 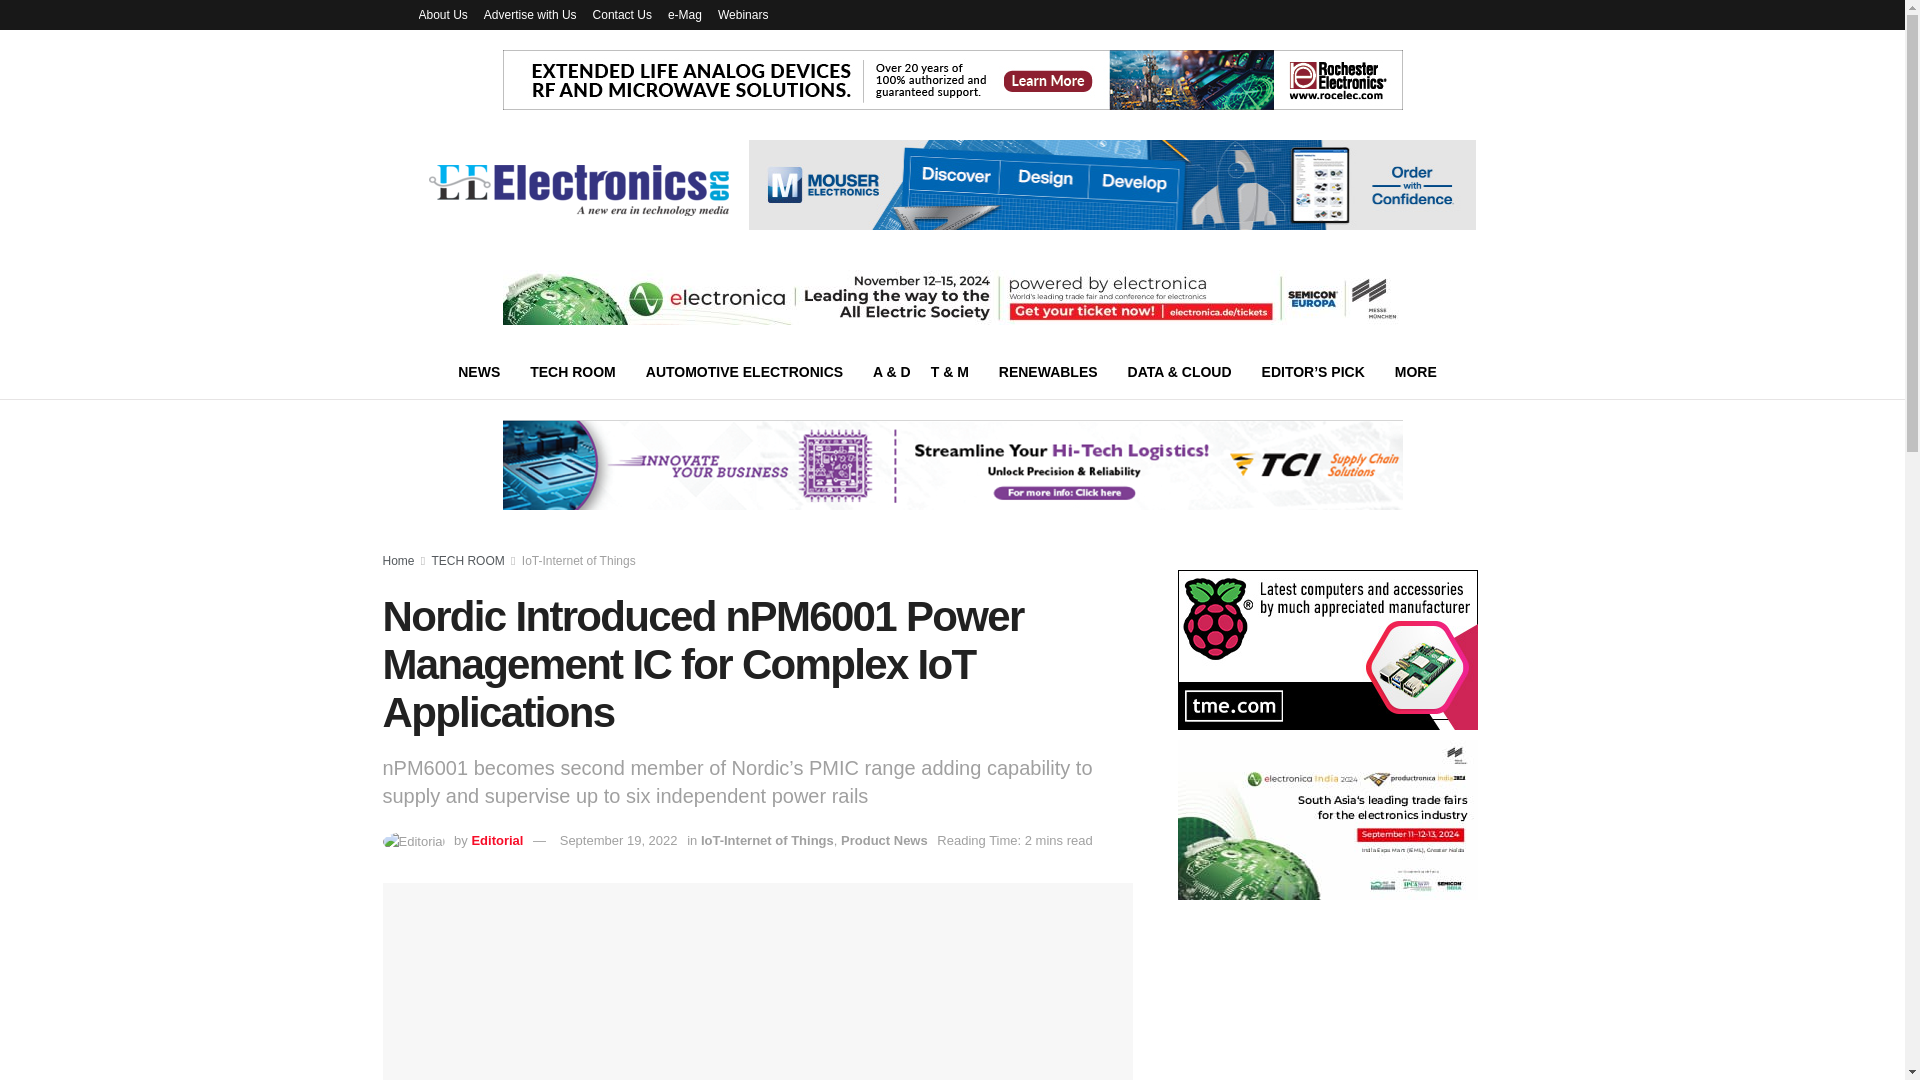 What do you see at coordinates (530, 14) in the screenshot?
I see `Advertise with Us` at bounding box center [530, 14].